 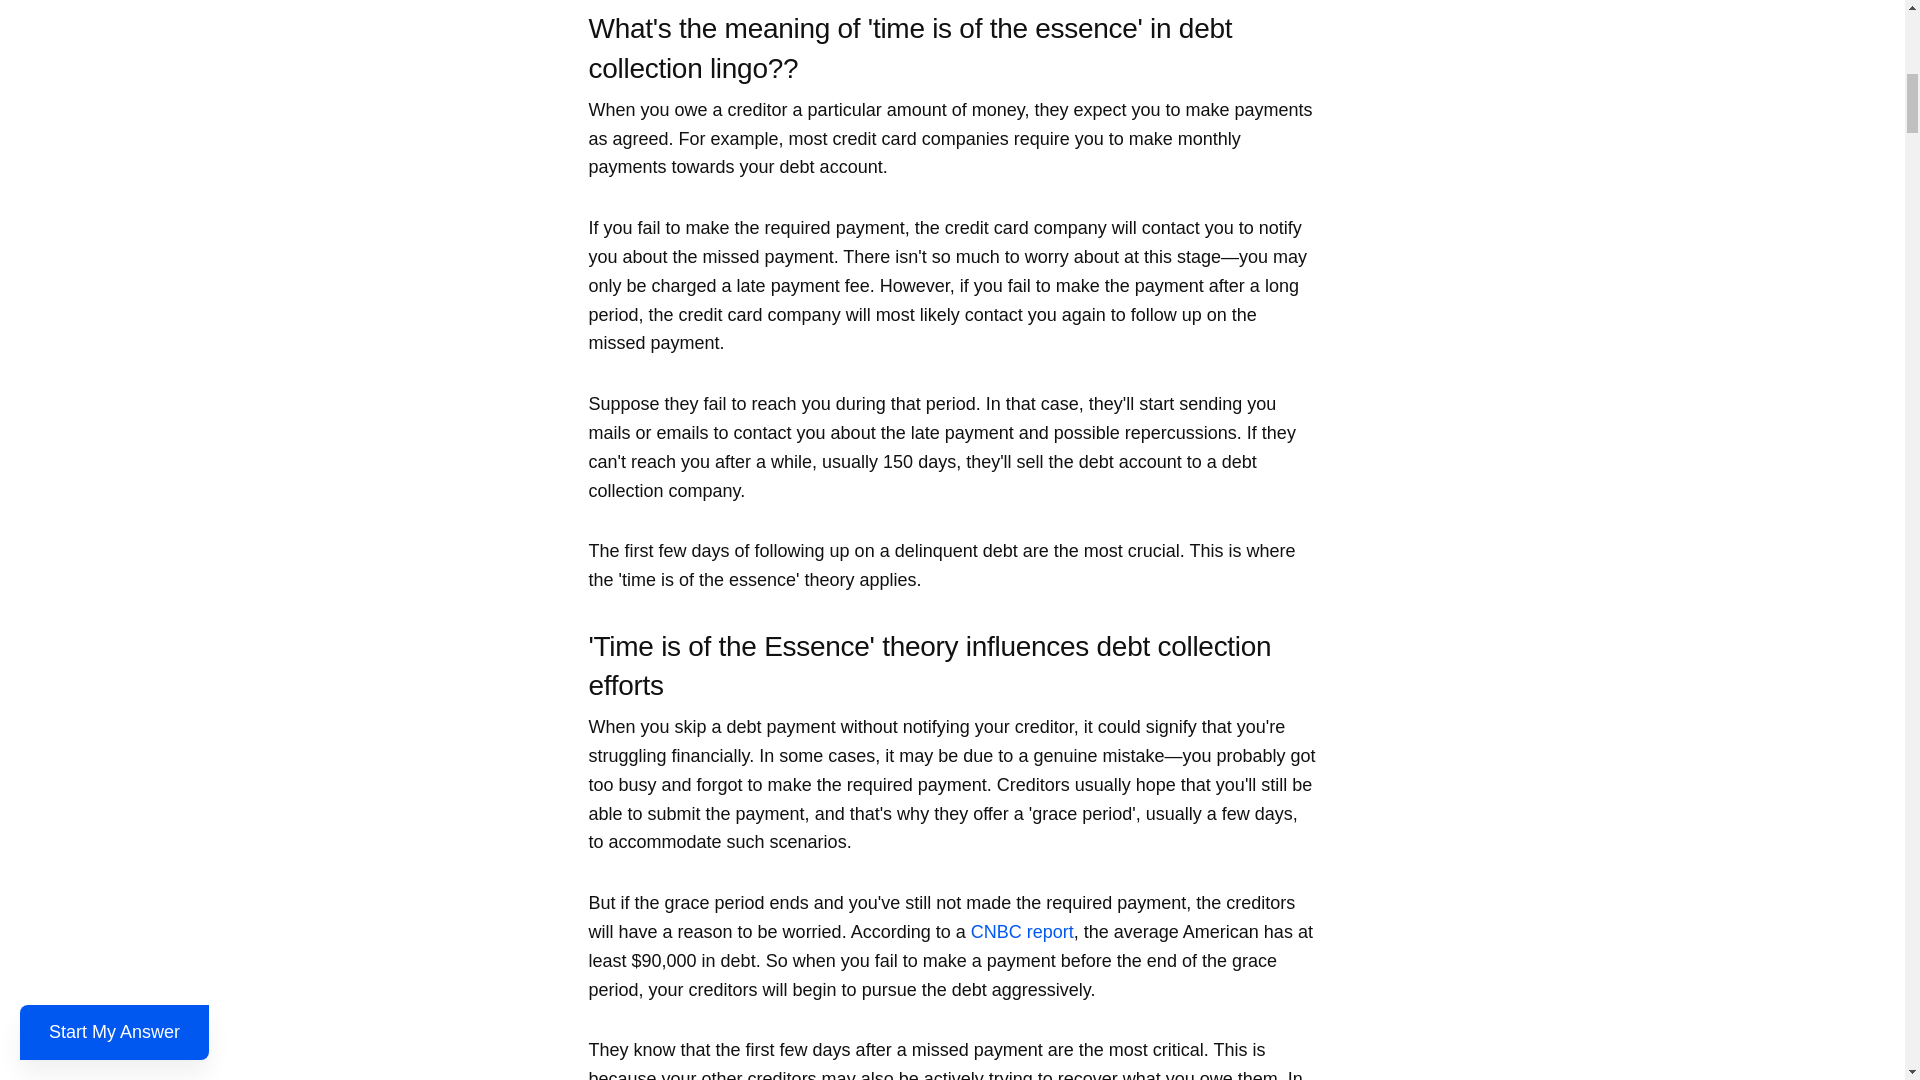 What do you see at coordinates (1022, 932) in the screenshot?
I see `CNBC report` at bounding box center [1022, 932].